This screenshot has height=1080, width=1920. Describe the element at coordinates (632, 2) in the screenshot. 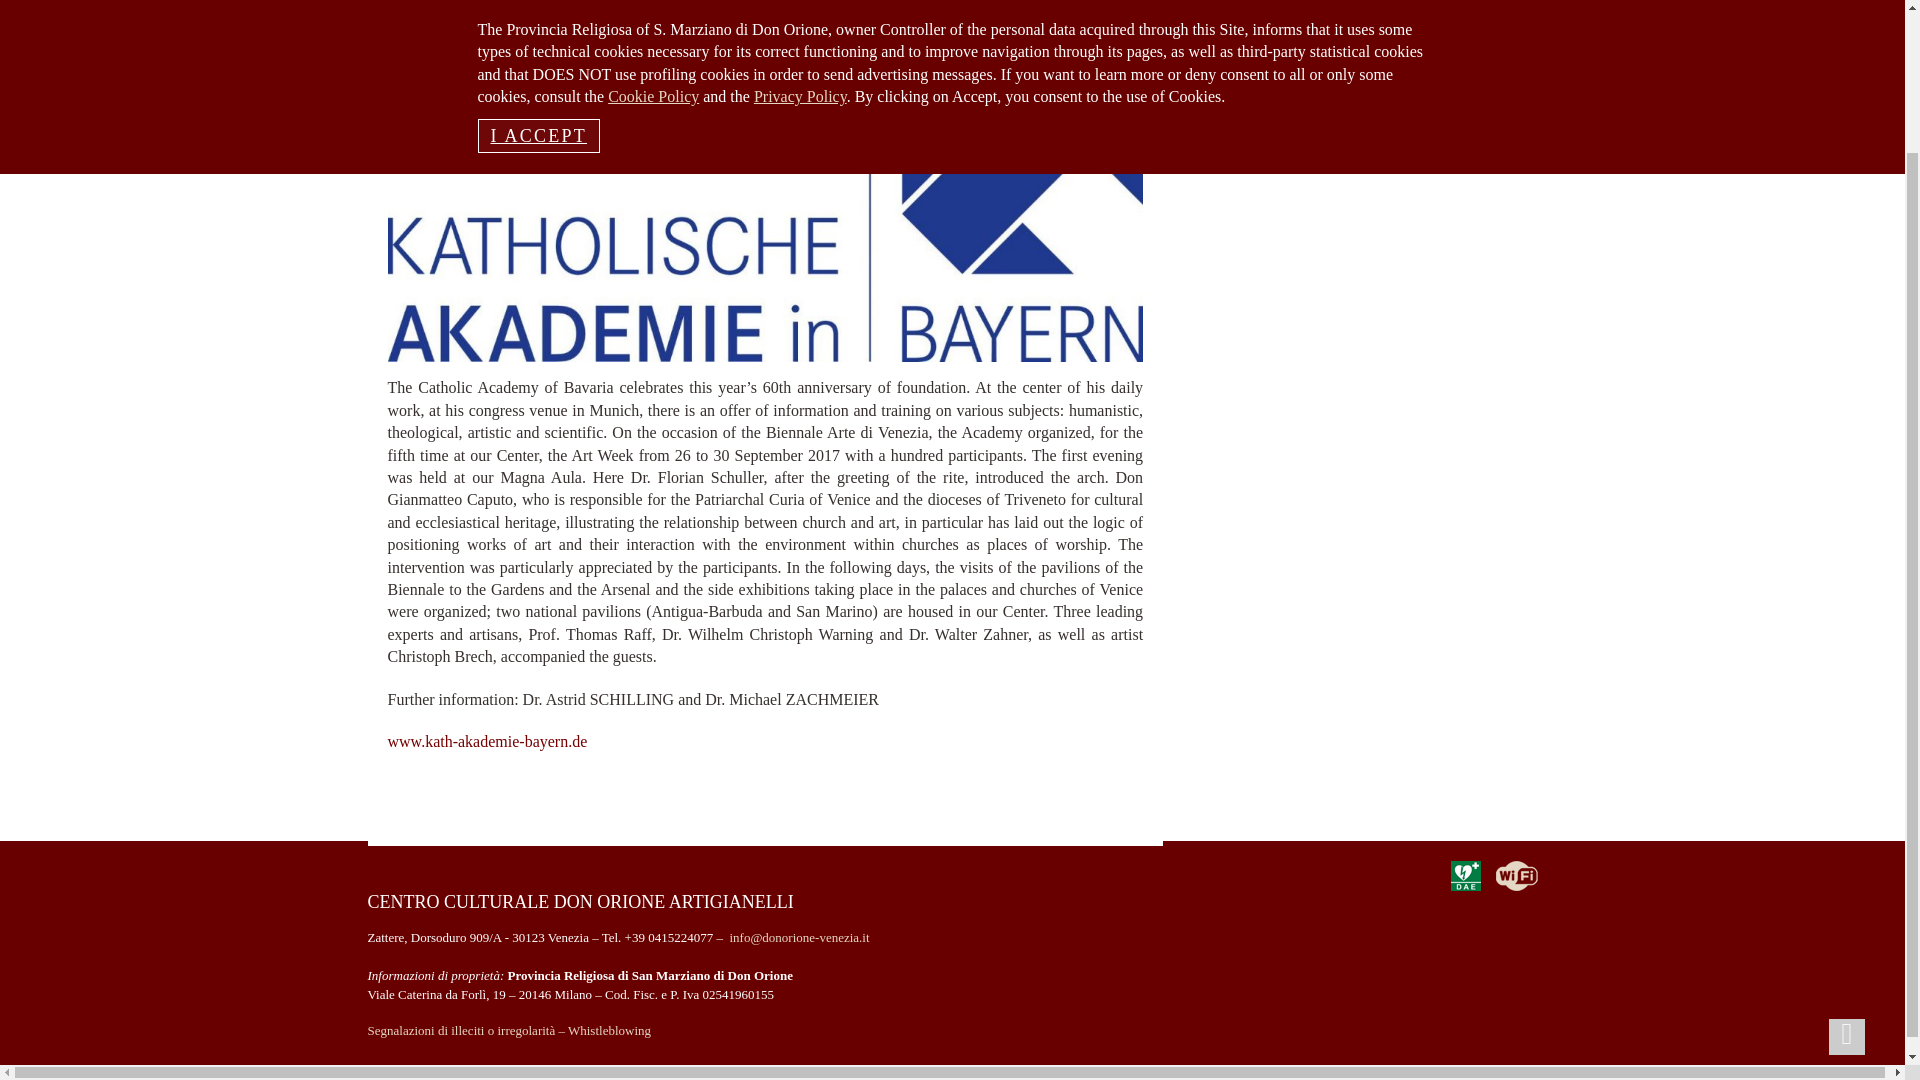

I see `History` at that location.